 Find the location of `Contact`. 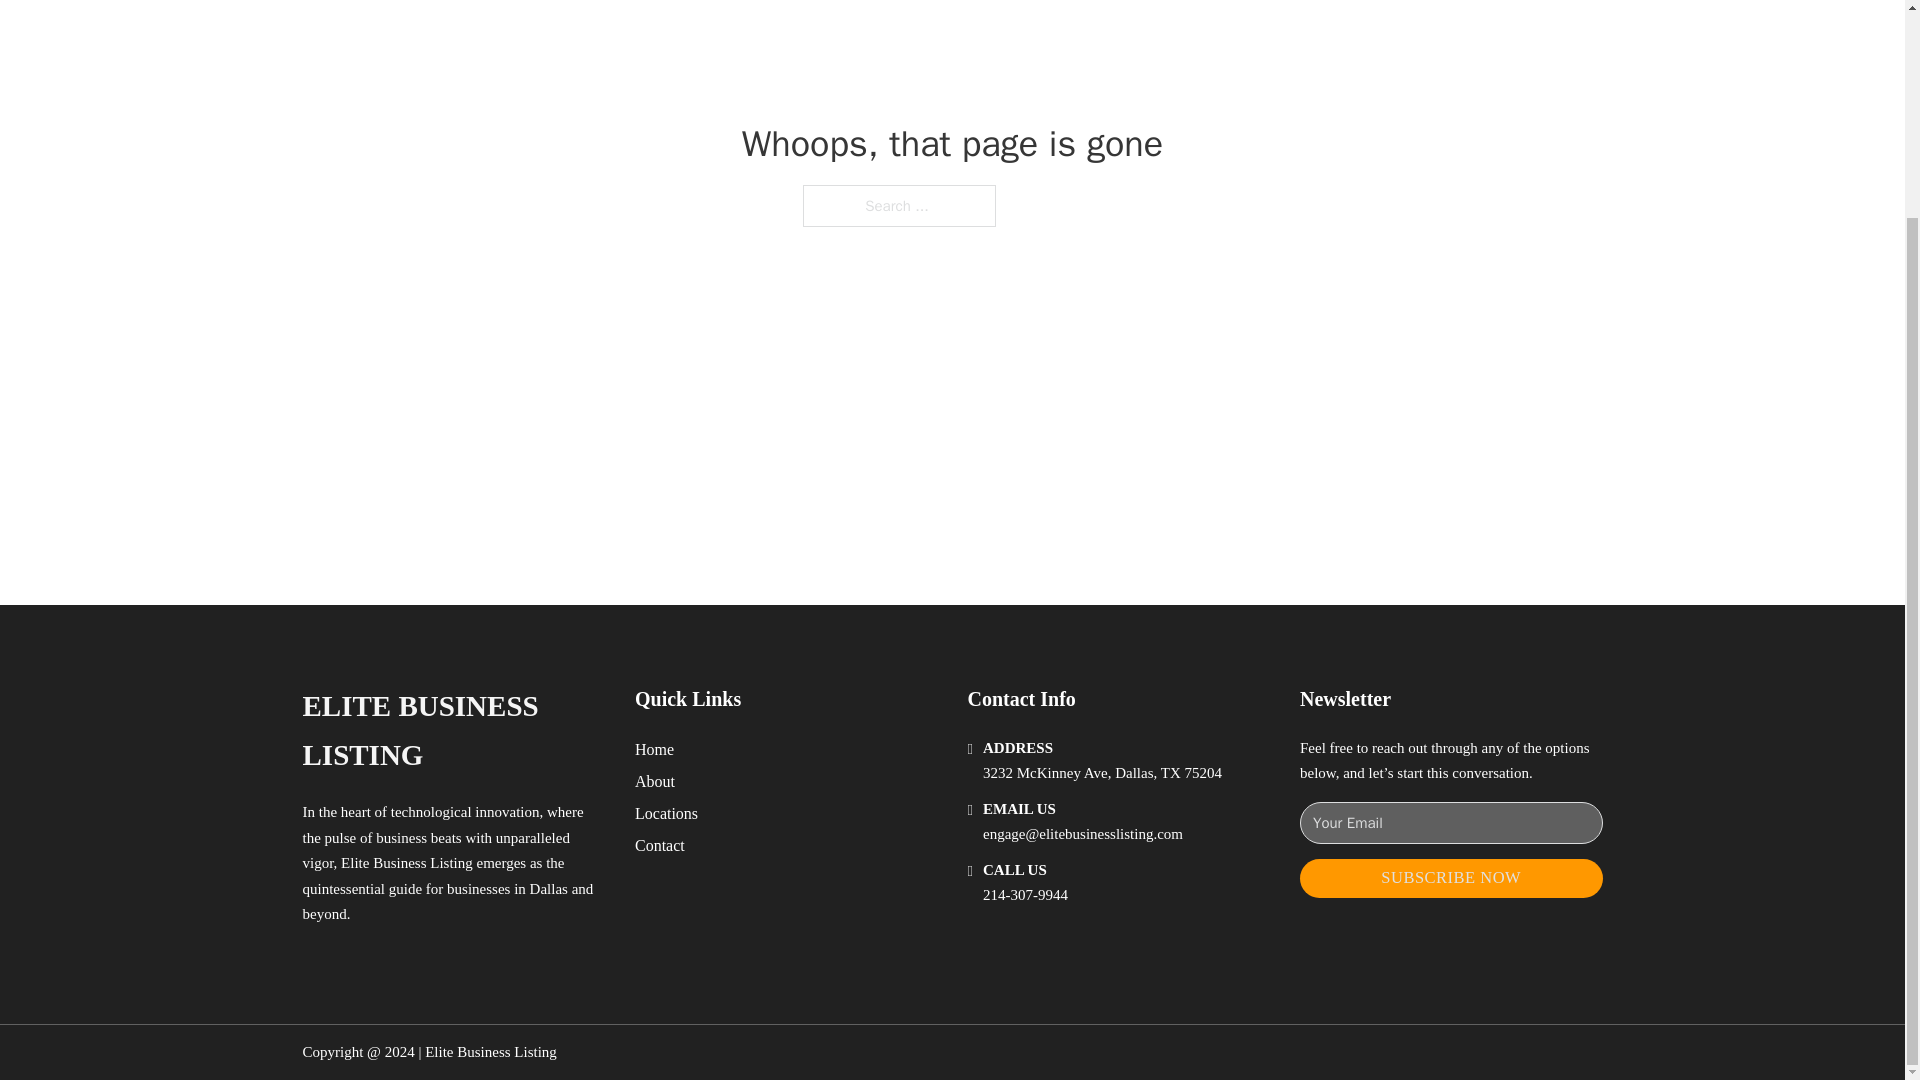

Contact is located at coordinates (660, 844).